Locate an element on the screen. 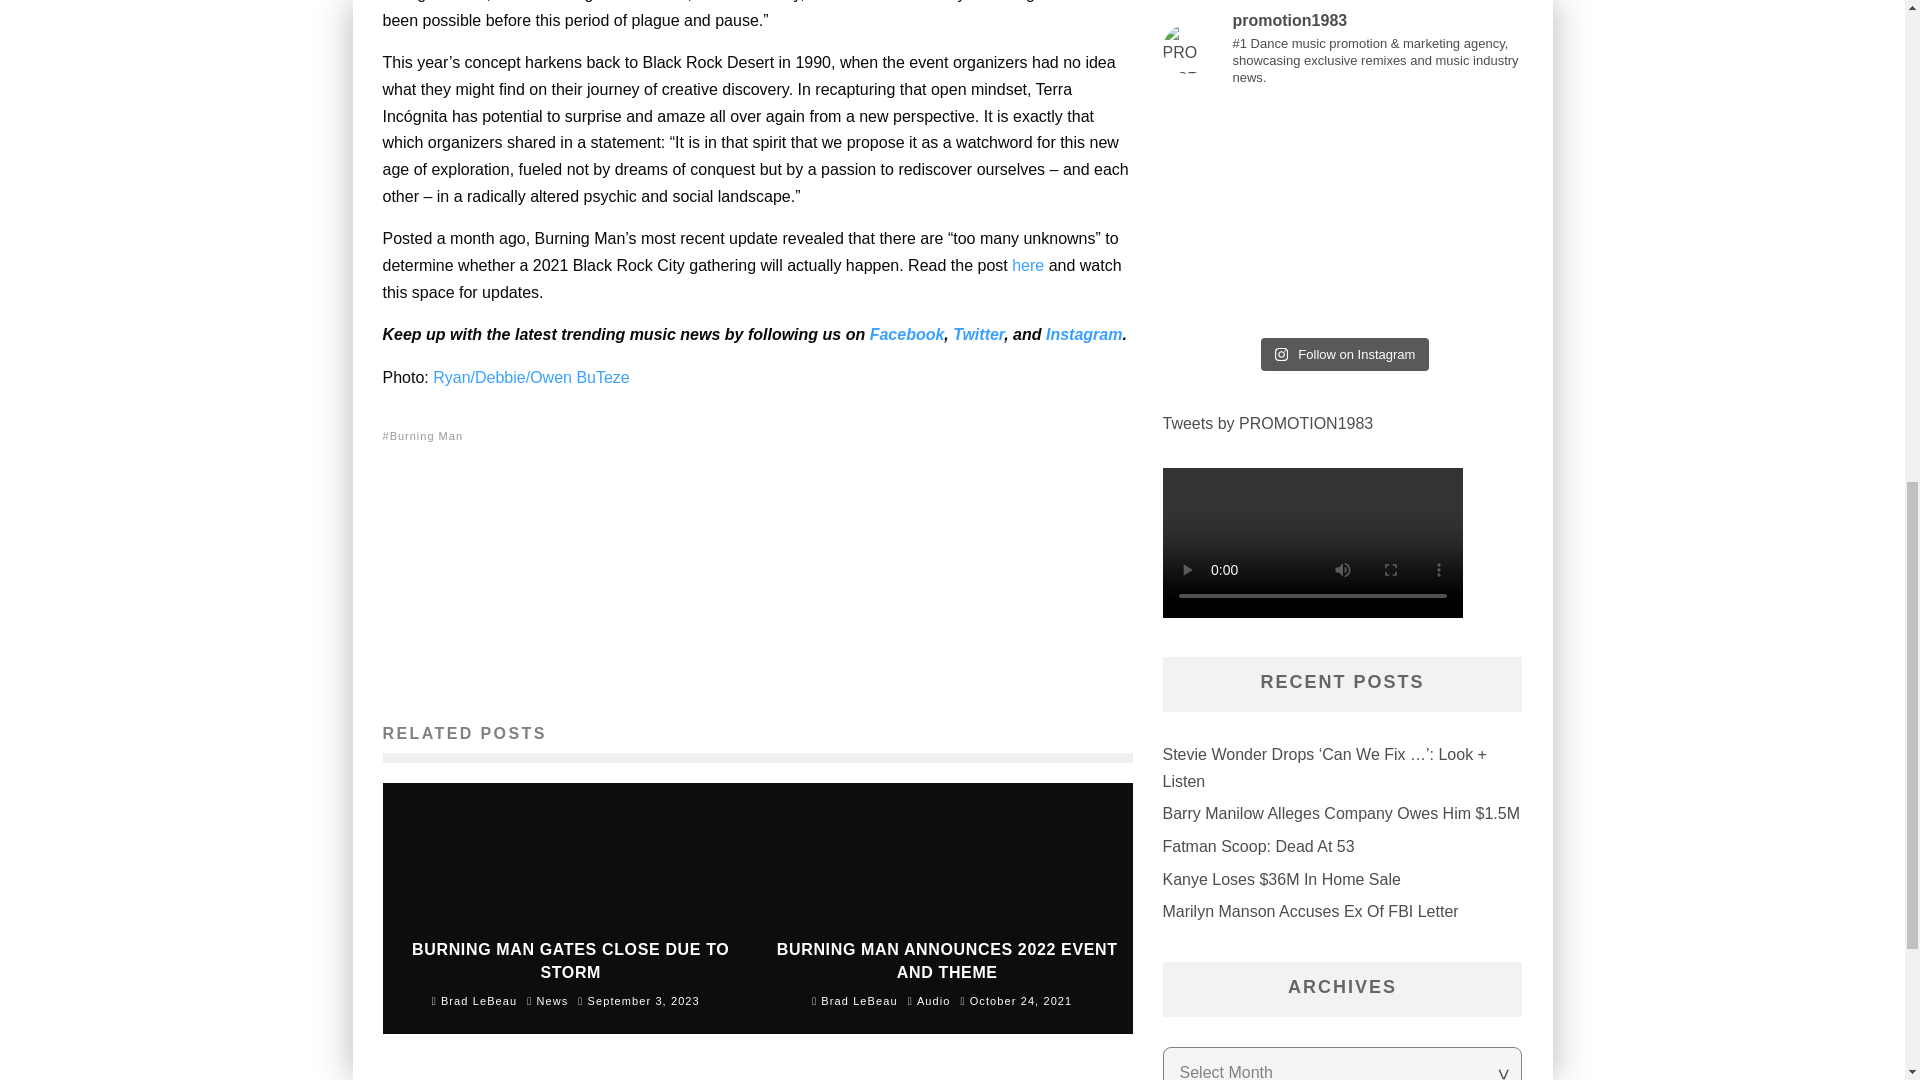 This screenshot has height=1080, width=1920. Instagram is located at coordinates (1084, 334).